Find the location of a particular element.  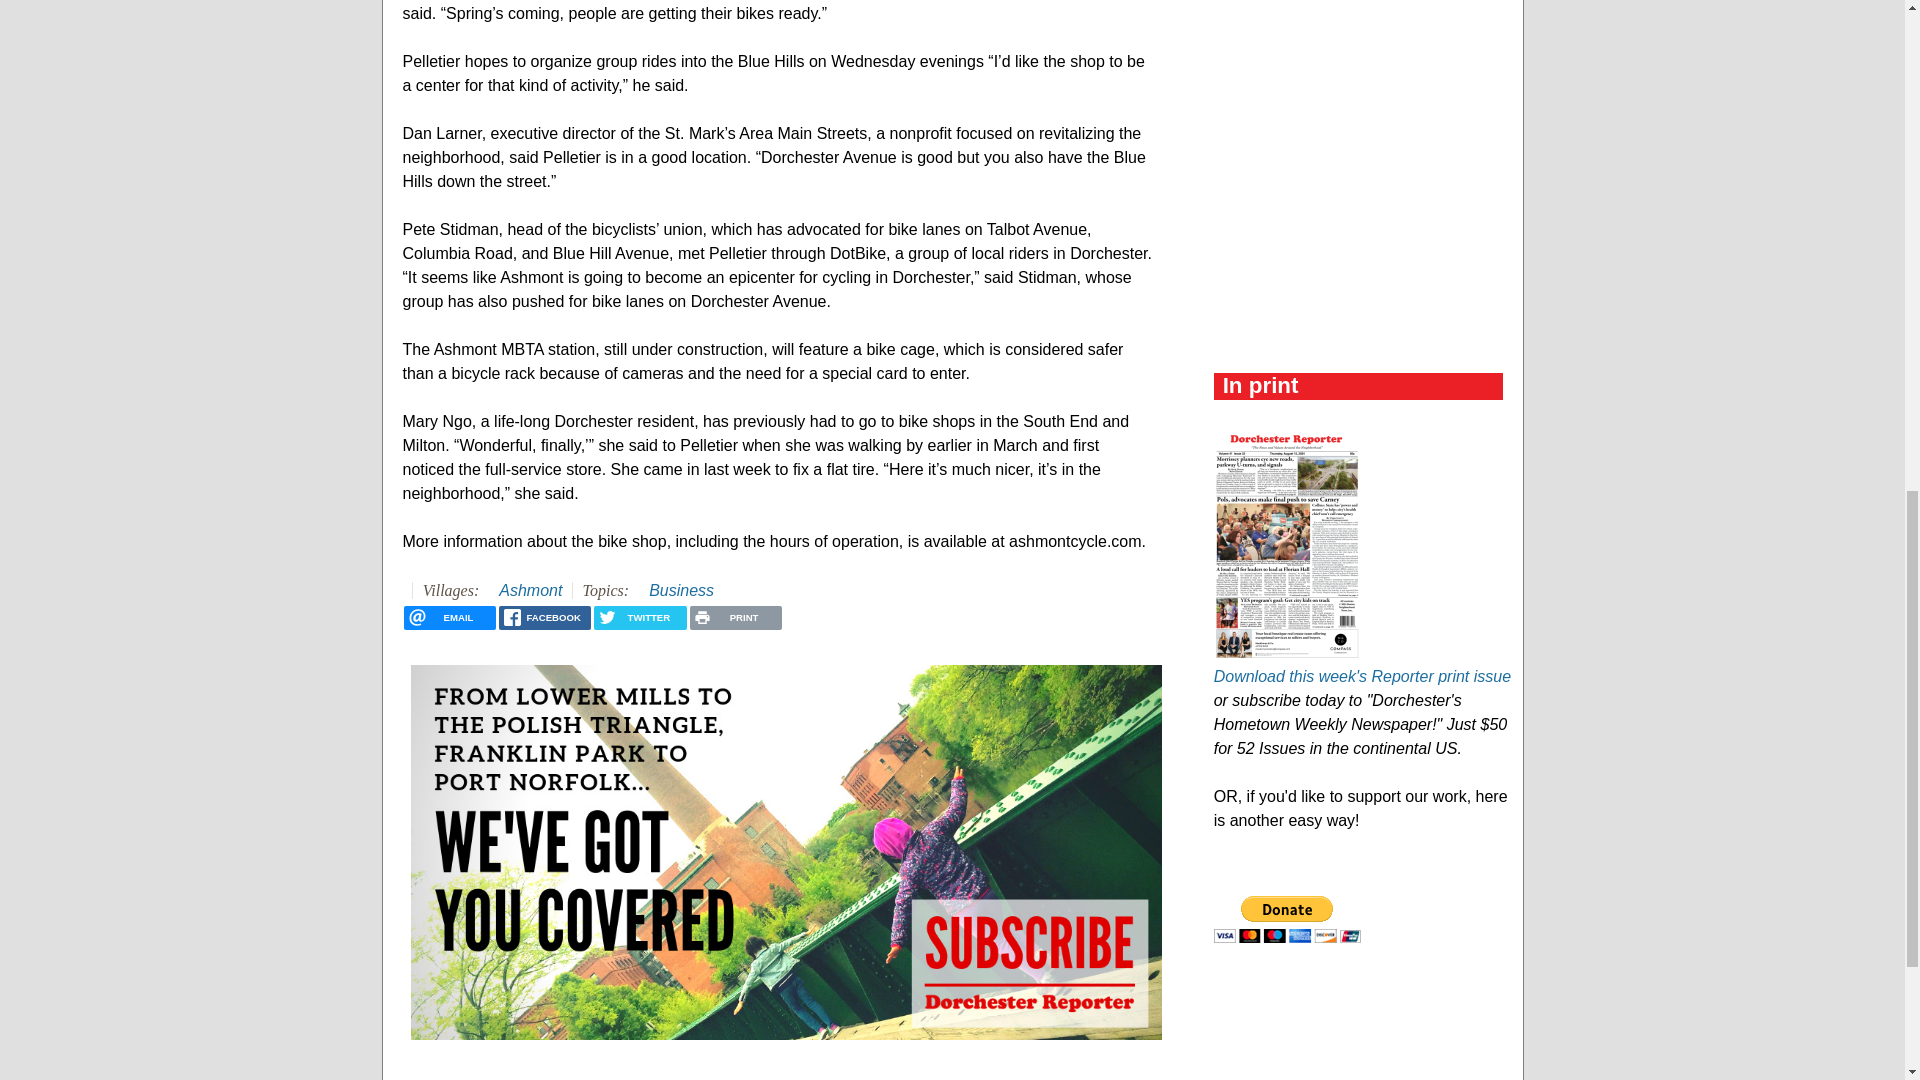

Ashmont is located at coordinates (530, 590).